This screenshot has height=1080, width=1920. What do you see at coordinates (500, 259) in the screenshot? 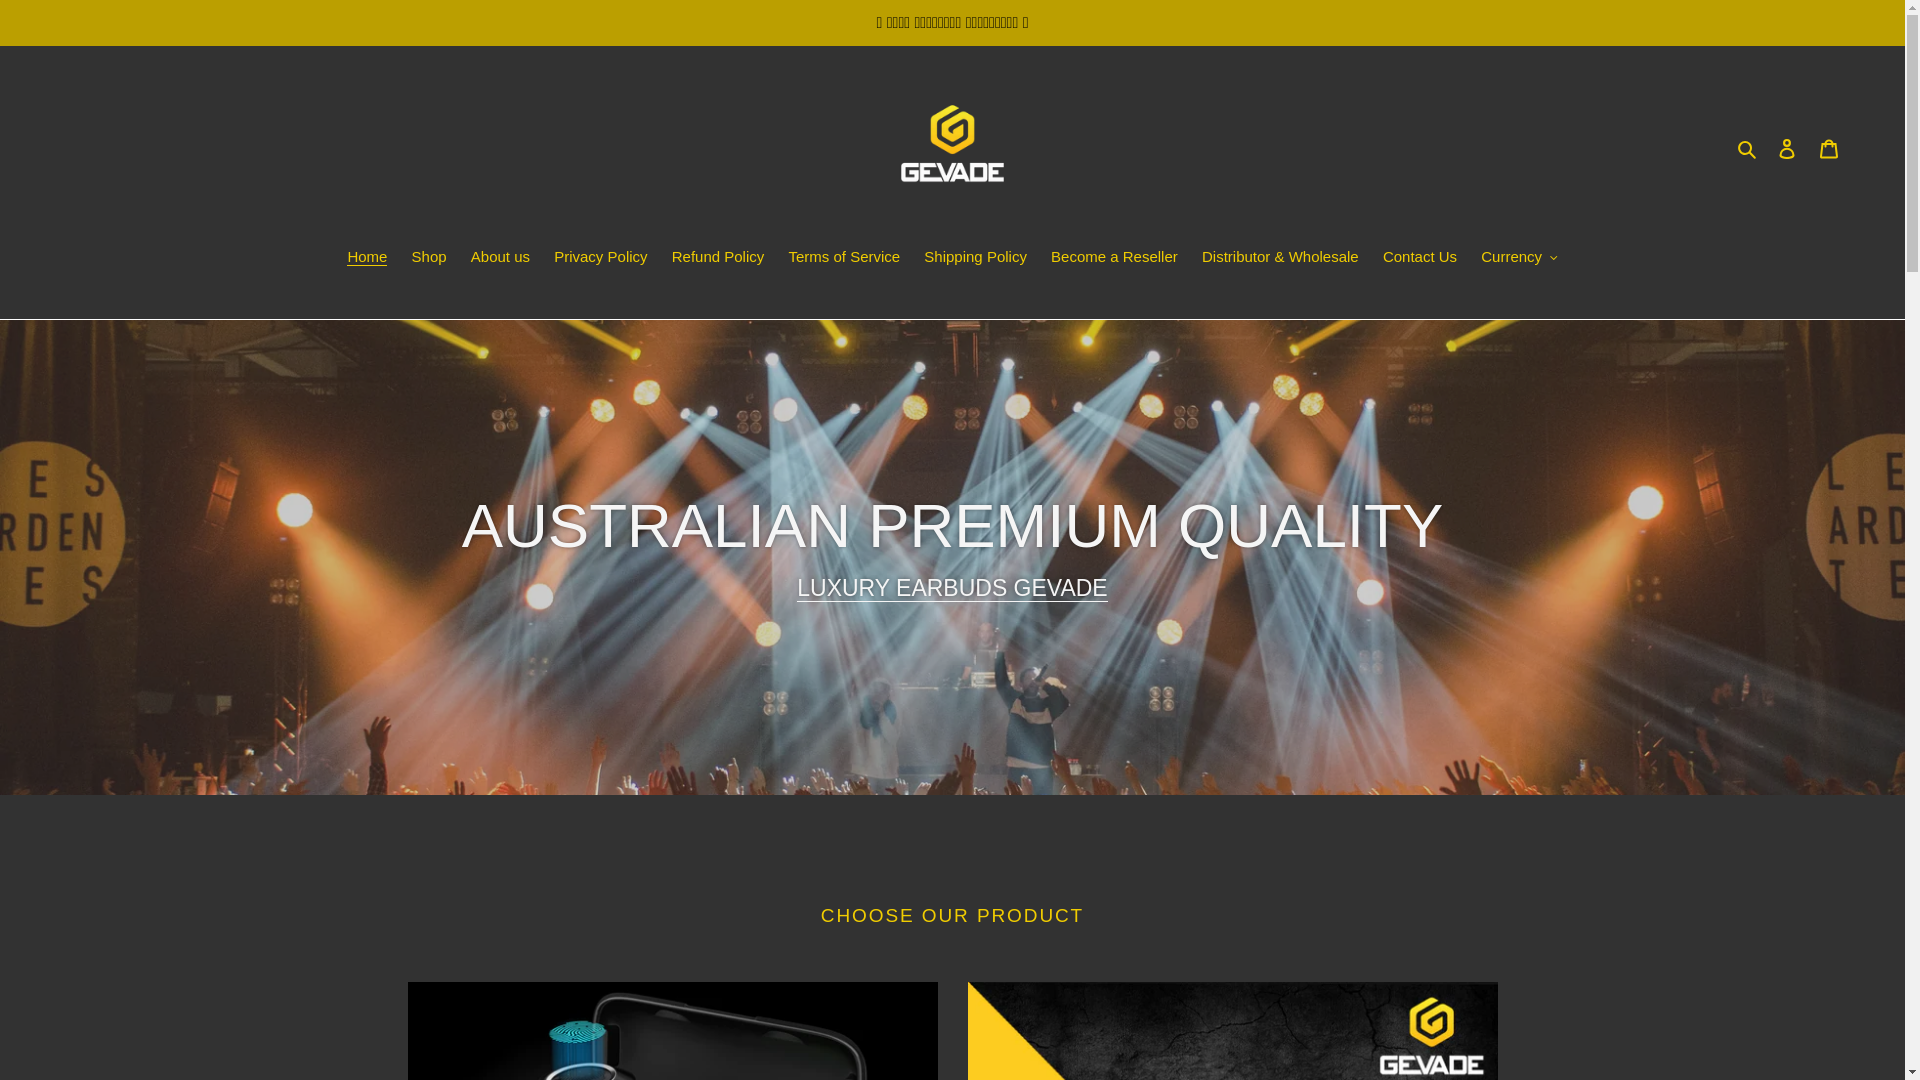
I see `About us` at bounding box center [500, 259].